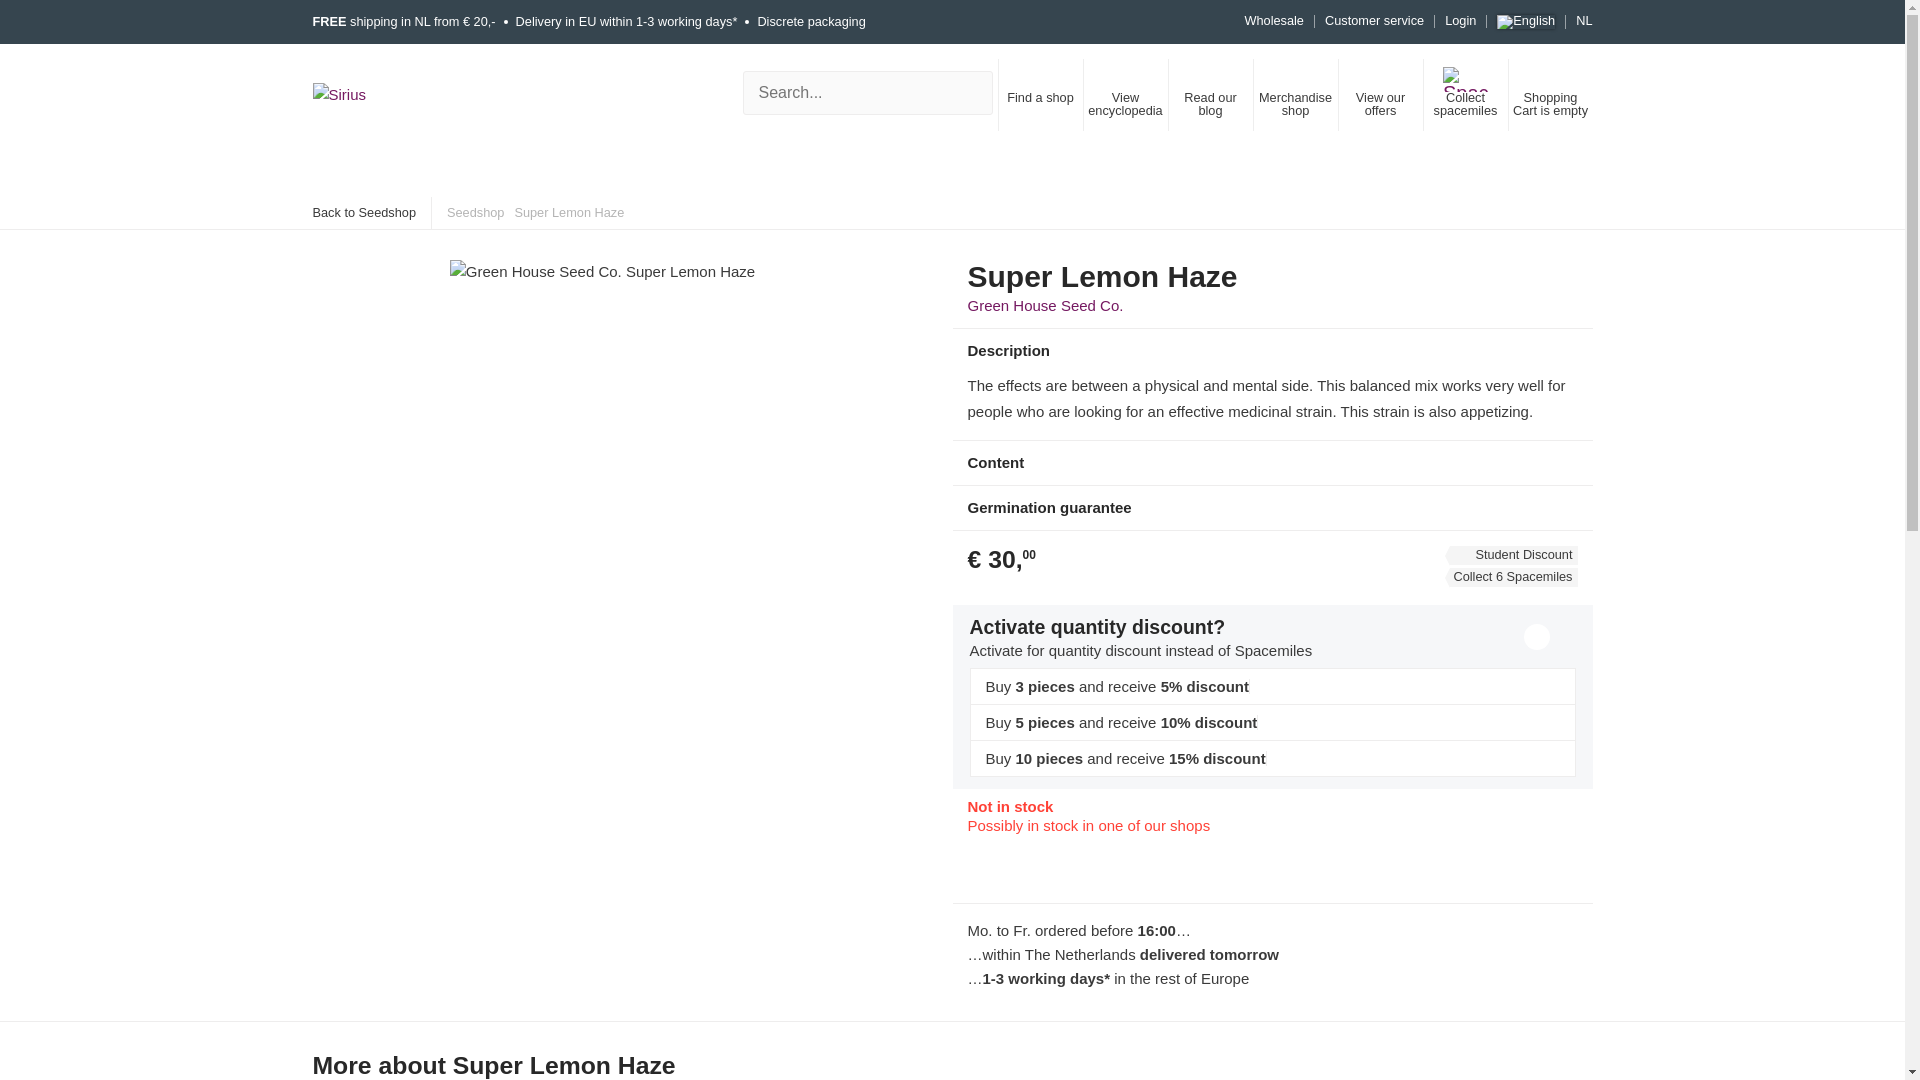  I want to click on Smartshop, so click(370, 170).